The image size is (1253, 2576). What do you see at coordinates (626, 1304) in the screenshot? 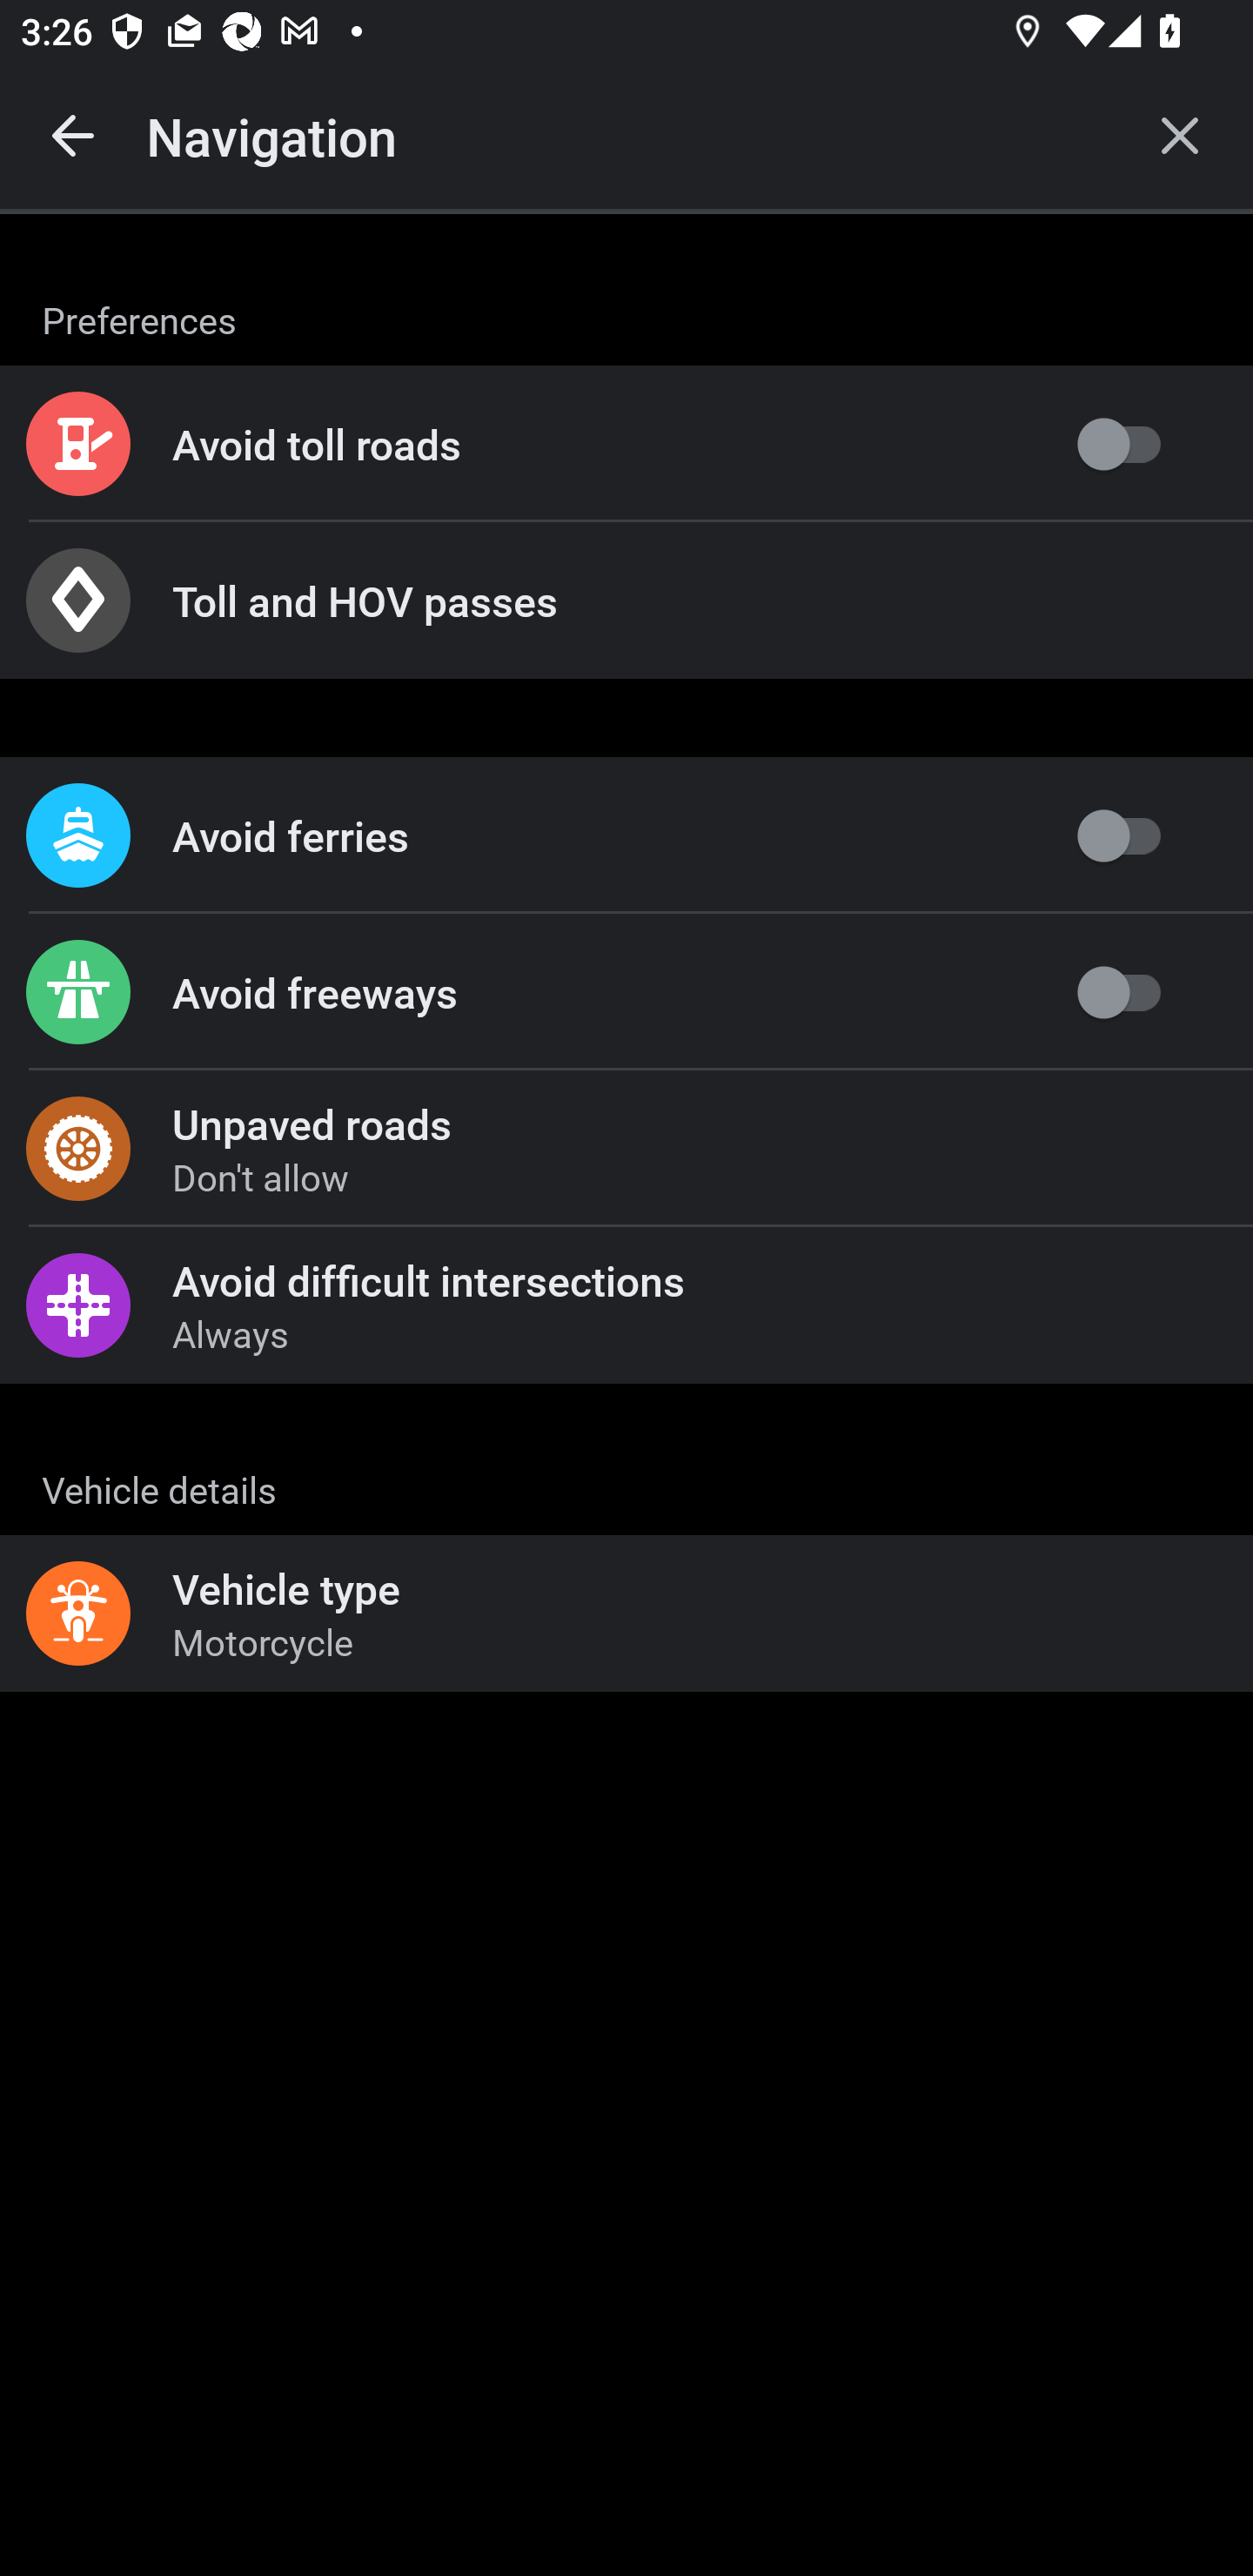
I see `Avoid difficult intersections Always` at bounding box center [626, 1304].